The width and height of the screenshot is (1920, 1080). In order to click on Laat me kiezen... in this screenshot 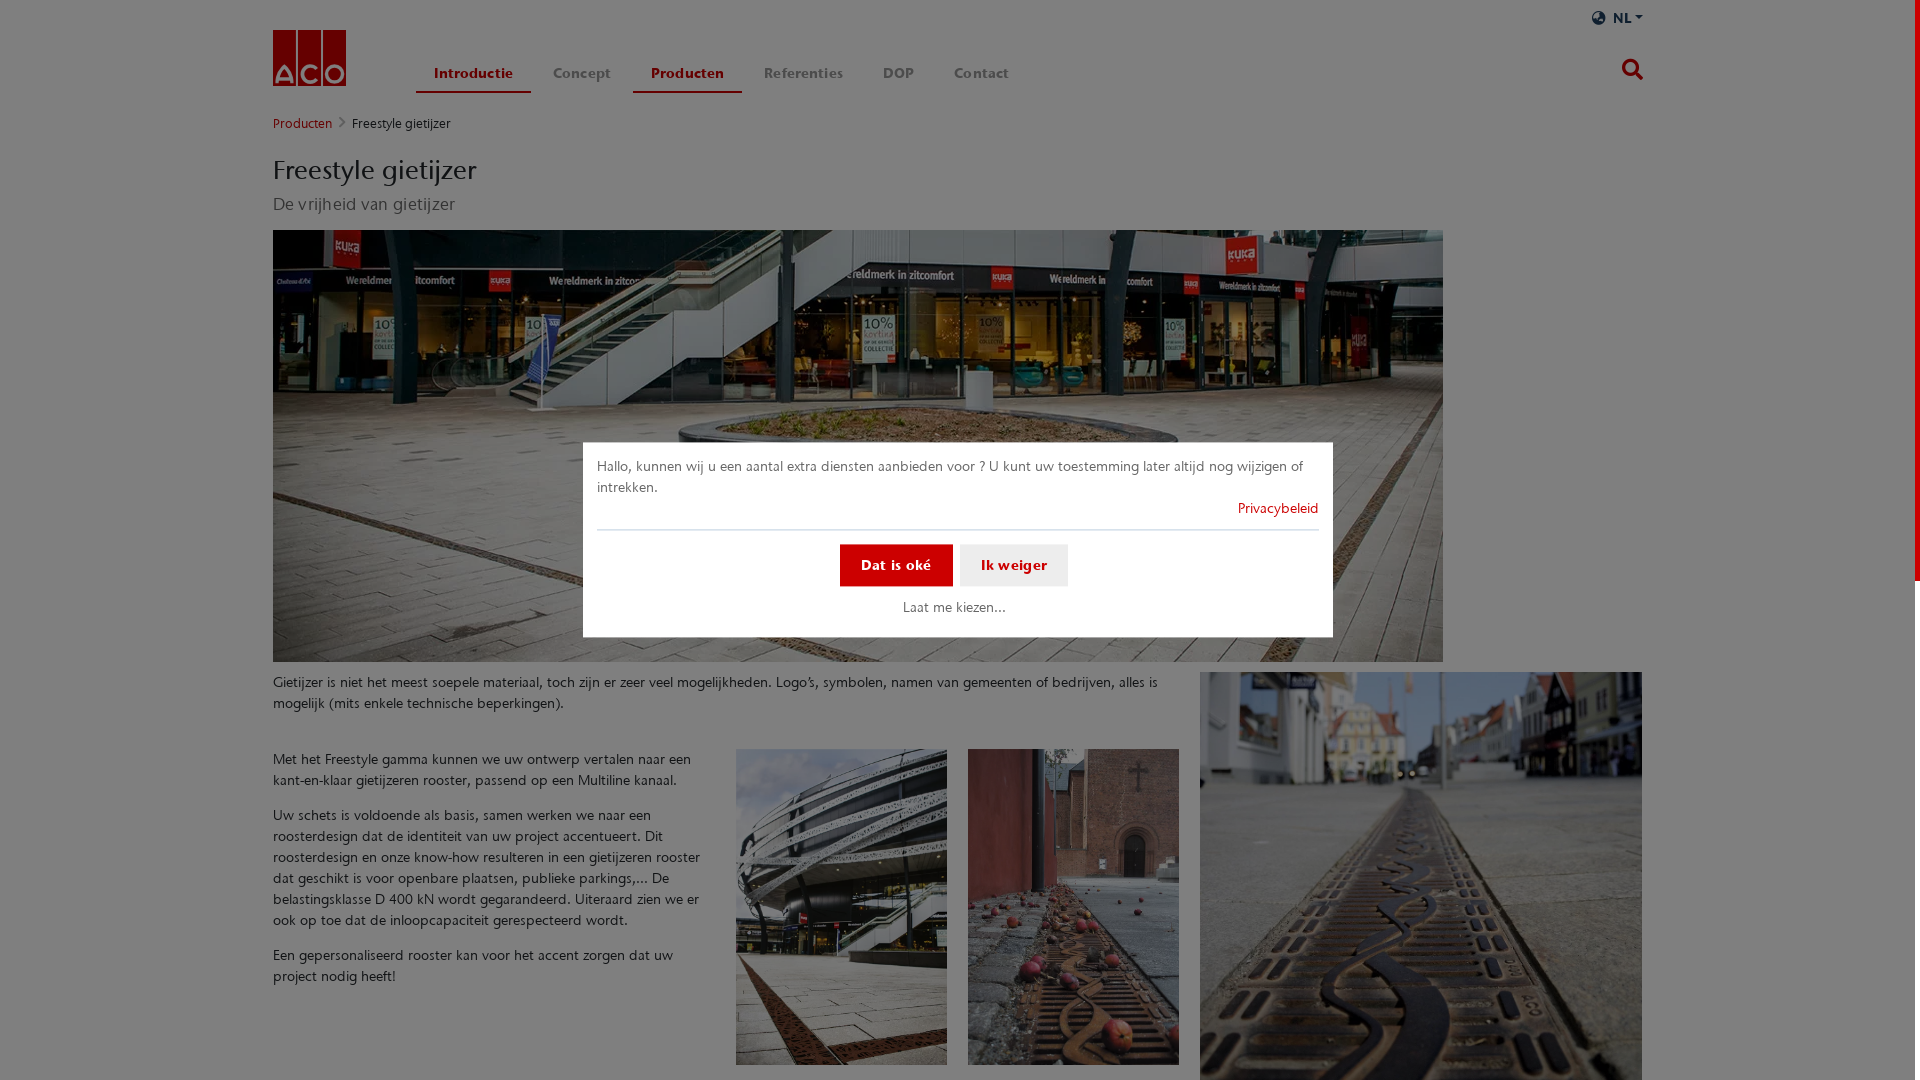, I will do `click(954, 607)`.